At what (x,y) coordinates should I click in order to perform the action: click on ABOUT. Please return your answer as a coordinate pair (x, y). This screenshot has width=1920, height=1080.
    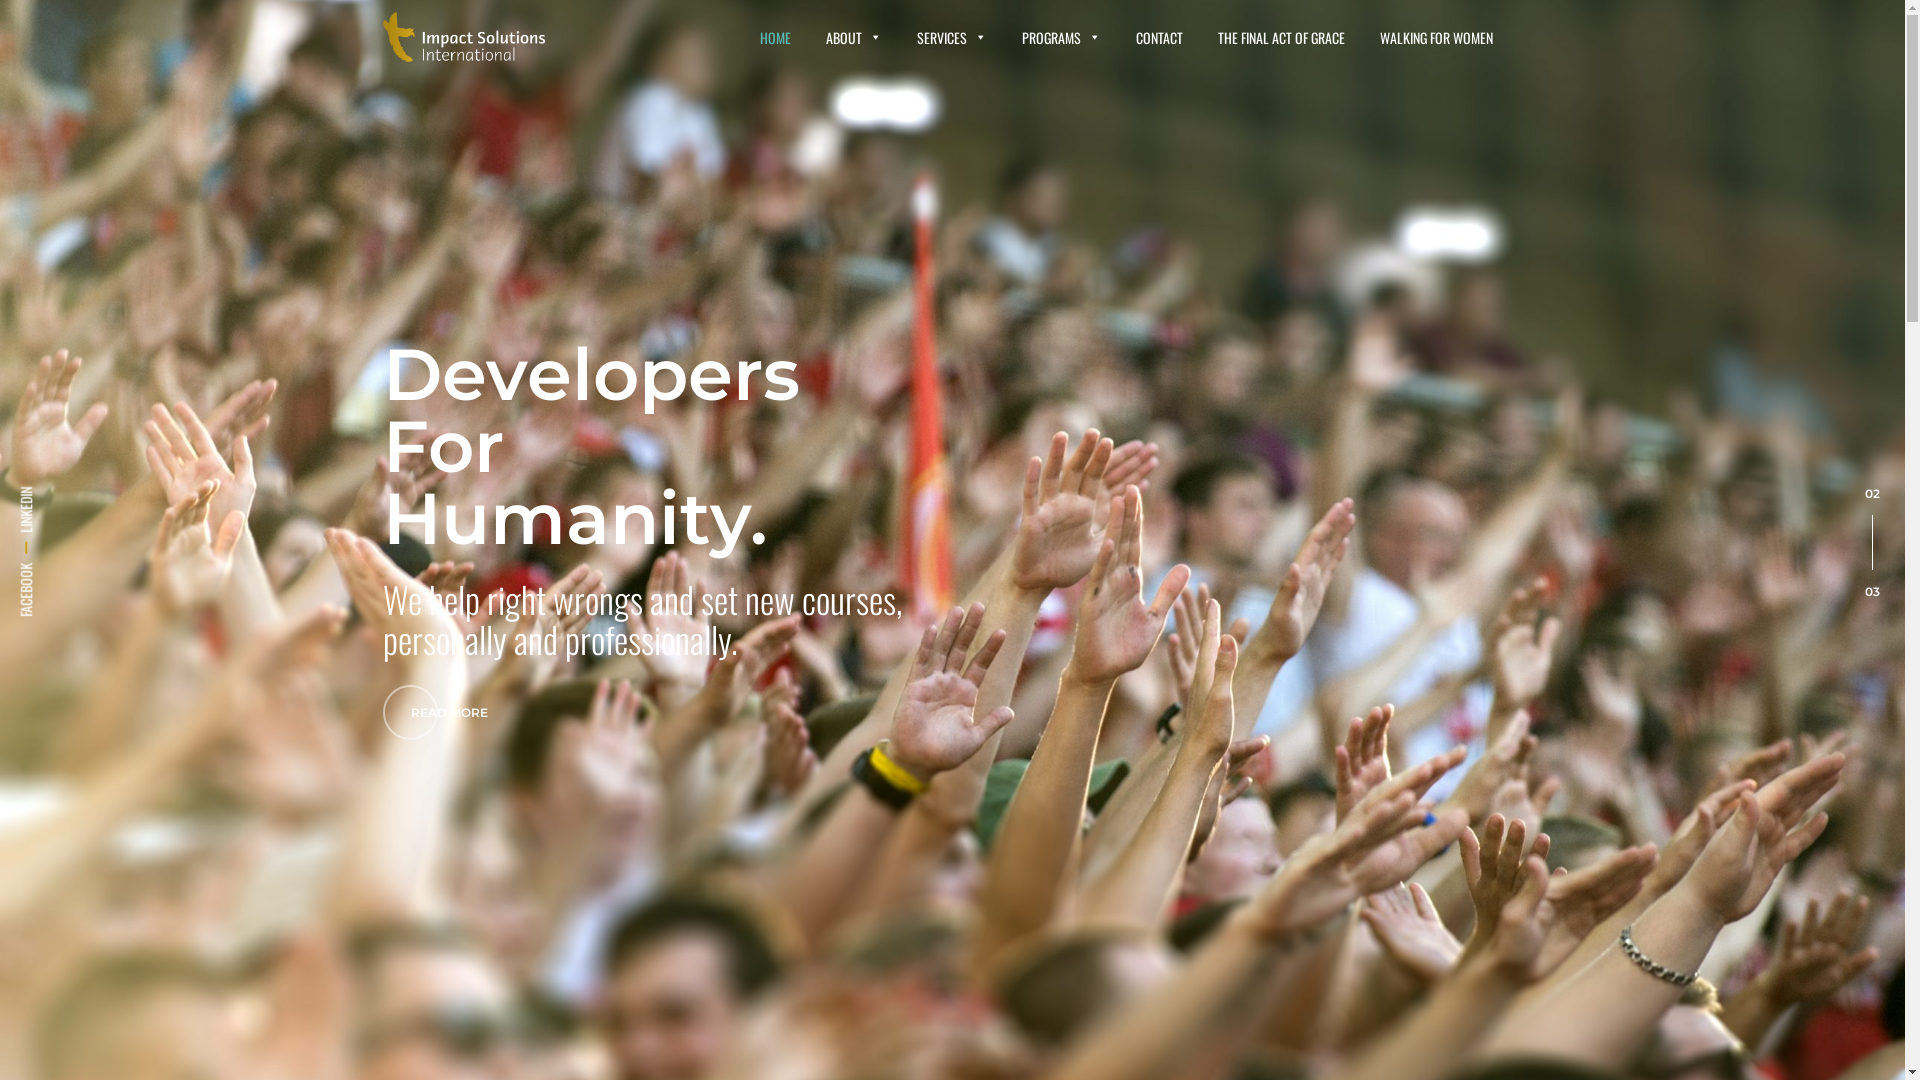
    Looking at the image, I should click on (854, 38).